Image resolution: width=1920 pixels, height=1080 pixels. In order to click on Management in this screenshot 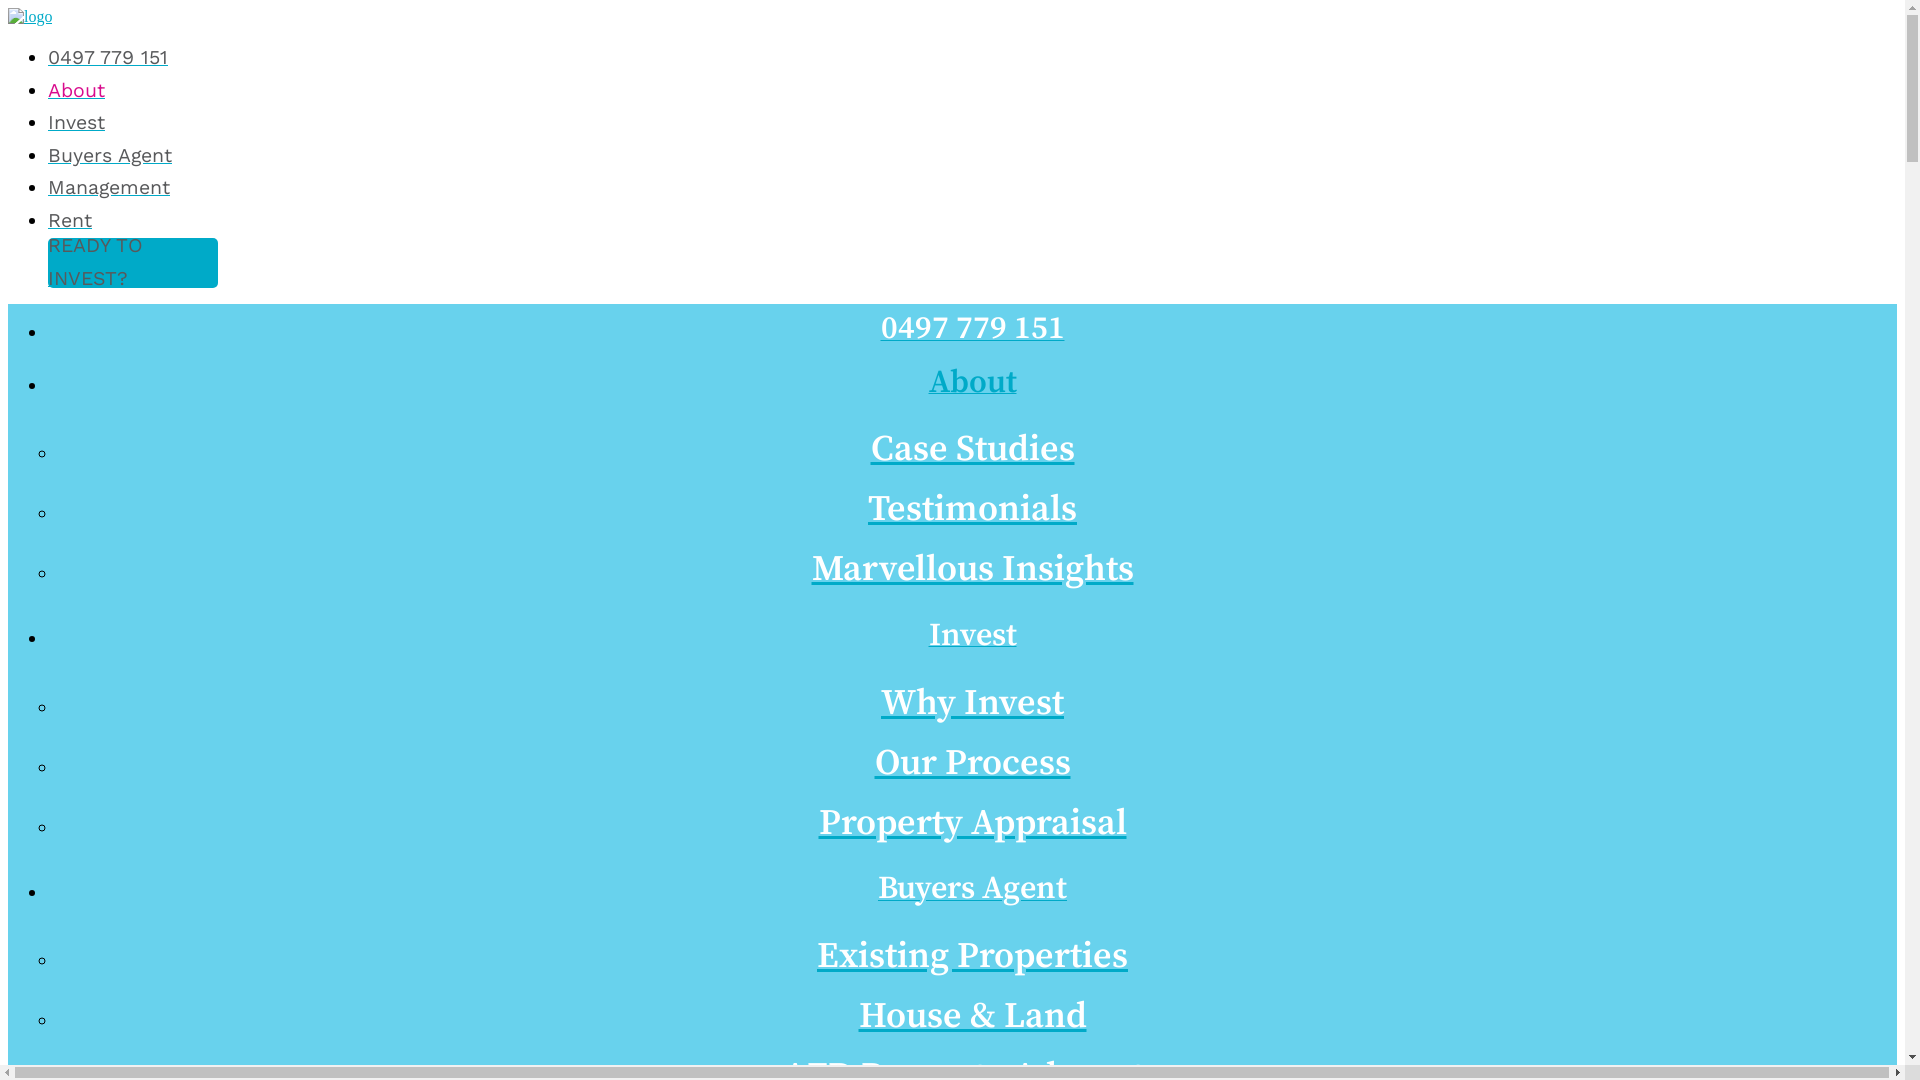, I will do `click(109, 188)`.